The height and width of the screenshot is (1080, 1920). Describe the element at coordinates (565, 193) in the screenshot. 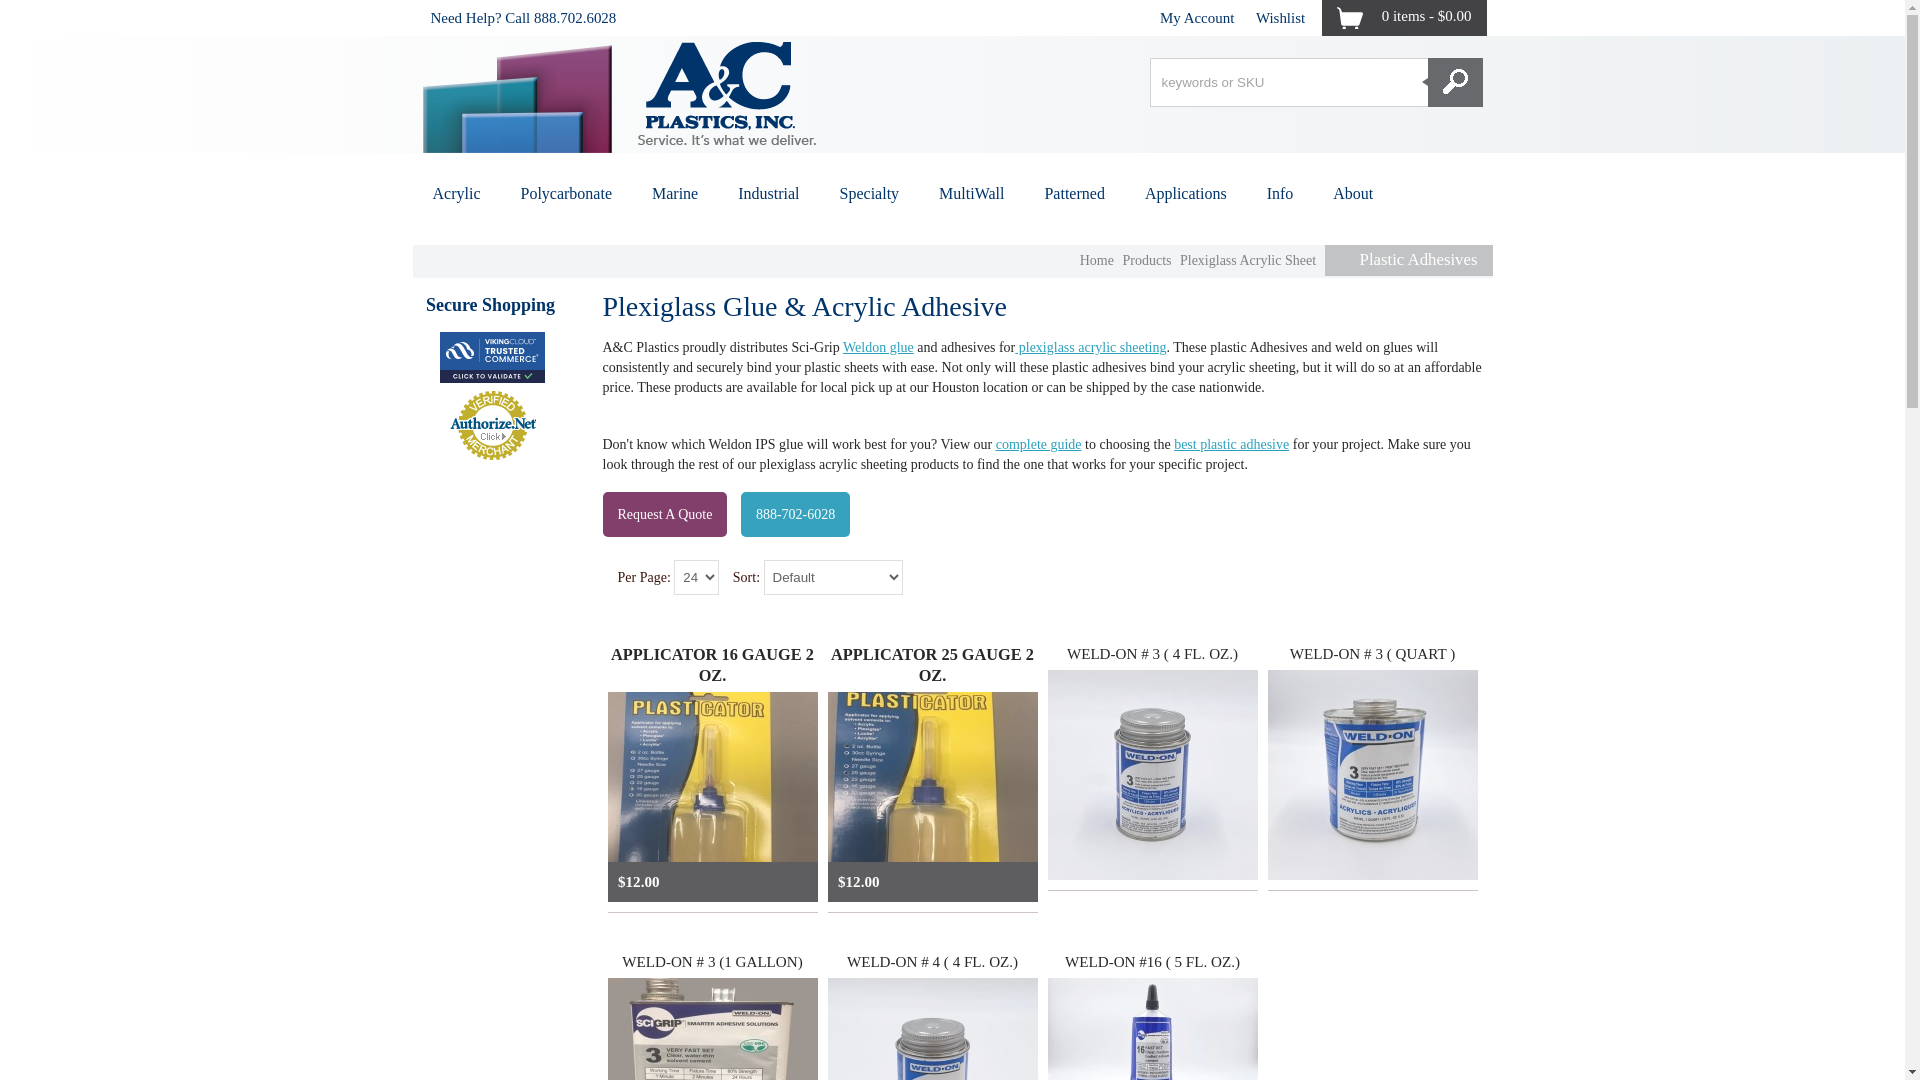

I see `polycarbonate sheet` at that location.